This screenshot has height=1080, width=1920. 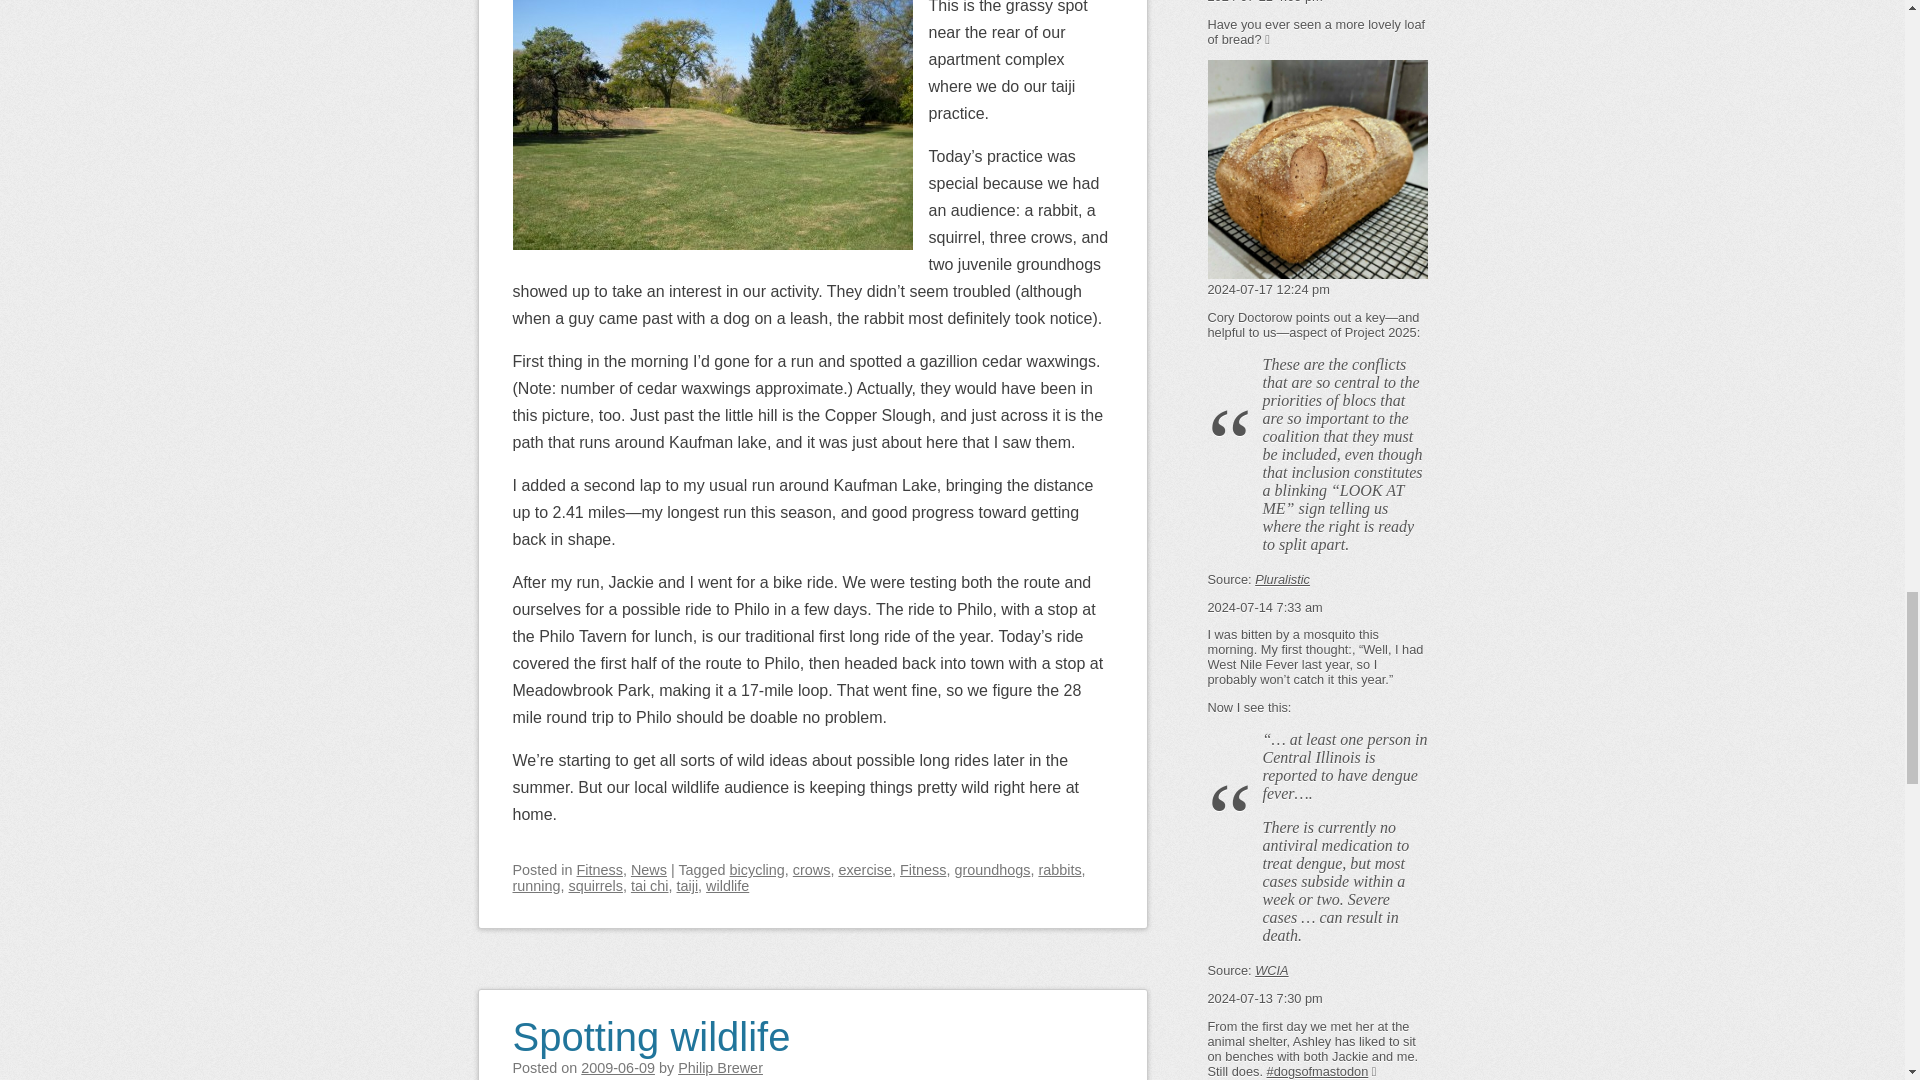 What do you see at coordinates (864, 870) in the screenshot?
I see `exercise` at bounding box center [864, 870].